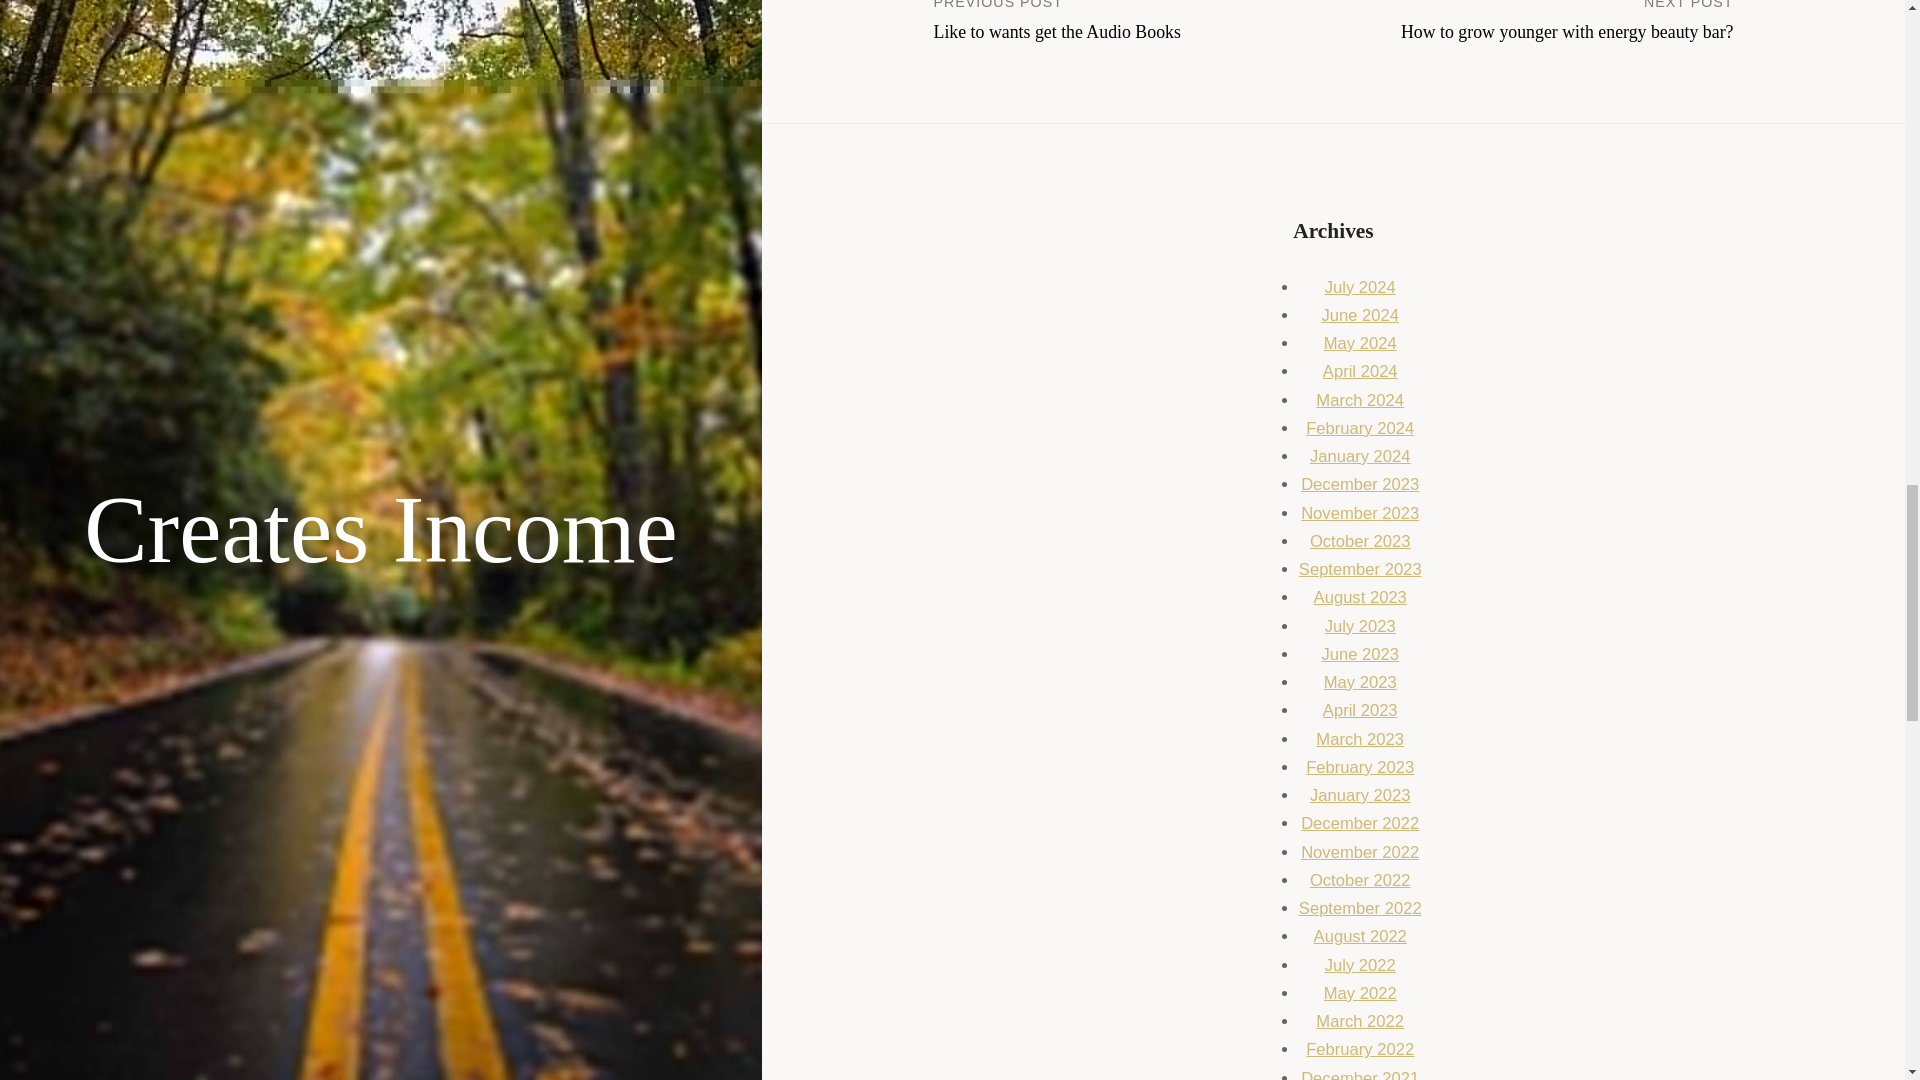 This screenshot has height=1080, width=1920. Describe the element at coordinates (1359, 767) in the screenshot. I see `February 2023` at that location.